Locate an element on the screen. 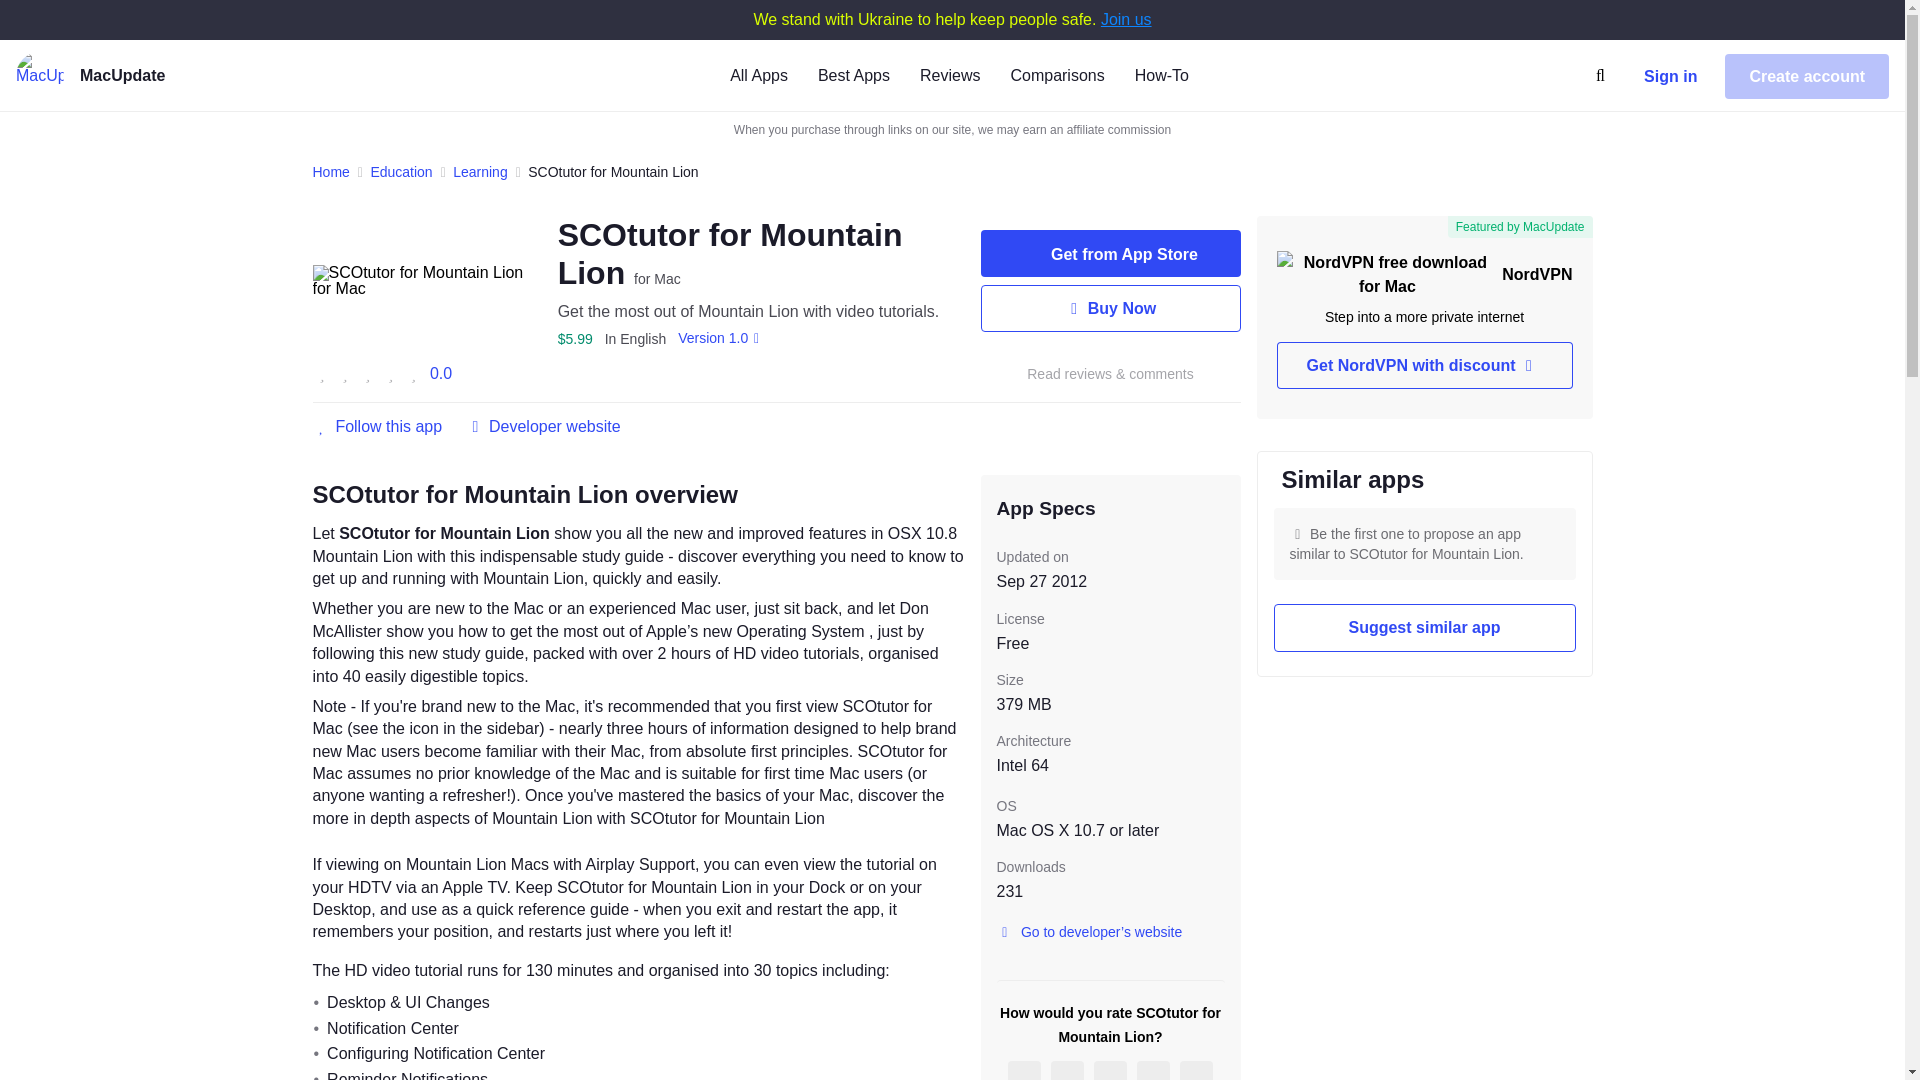 The height and width of the screenshot is (1080, 1920). Join us is located at coordinates (1126, 19).